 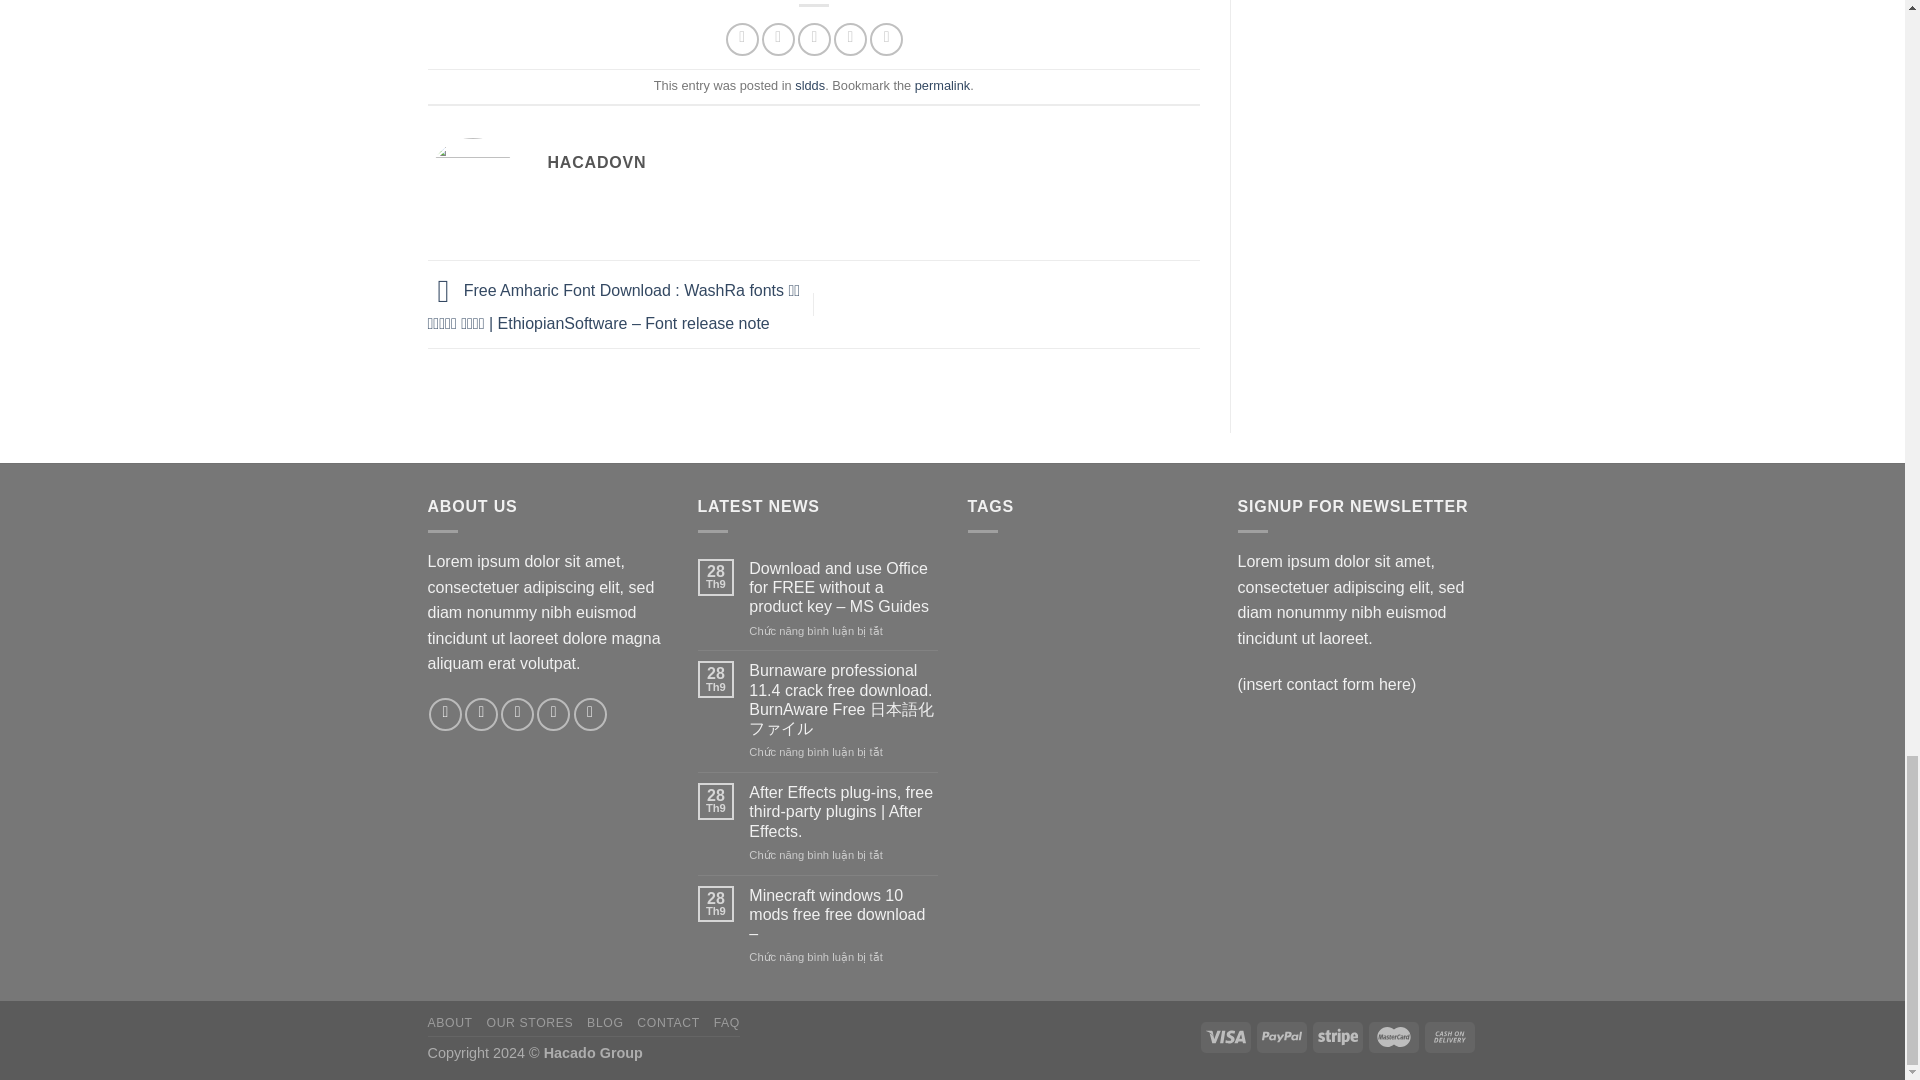 What do you see at coordinates (810, 84) in the screenshot?
I see `sldds` at bounding box center [810, 84].